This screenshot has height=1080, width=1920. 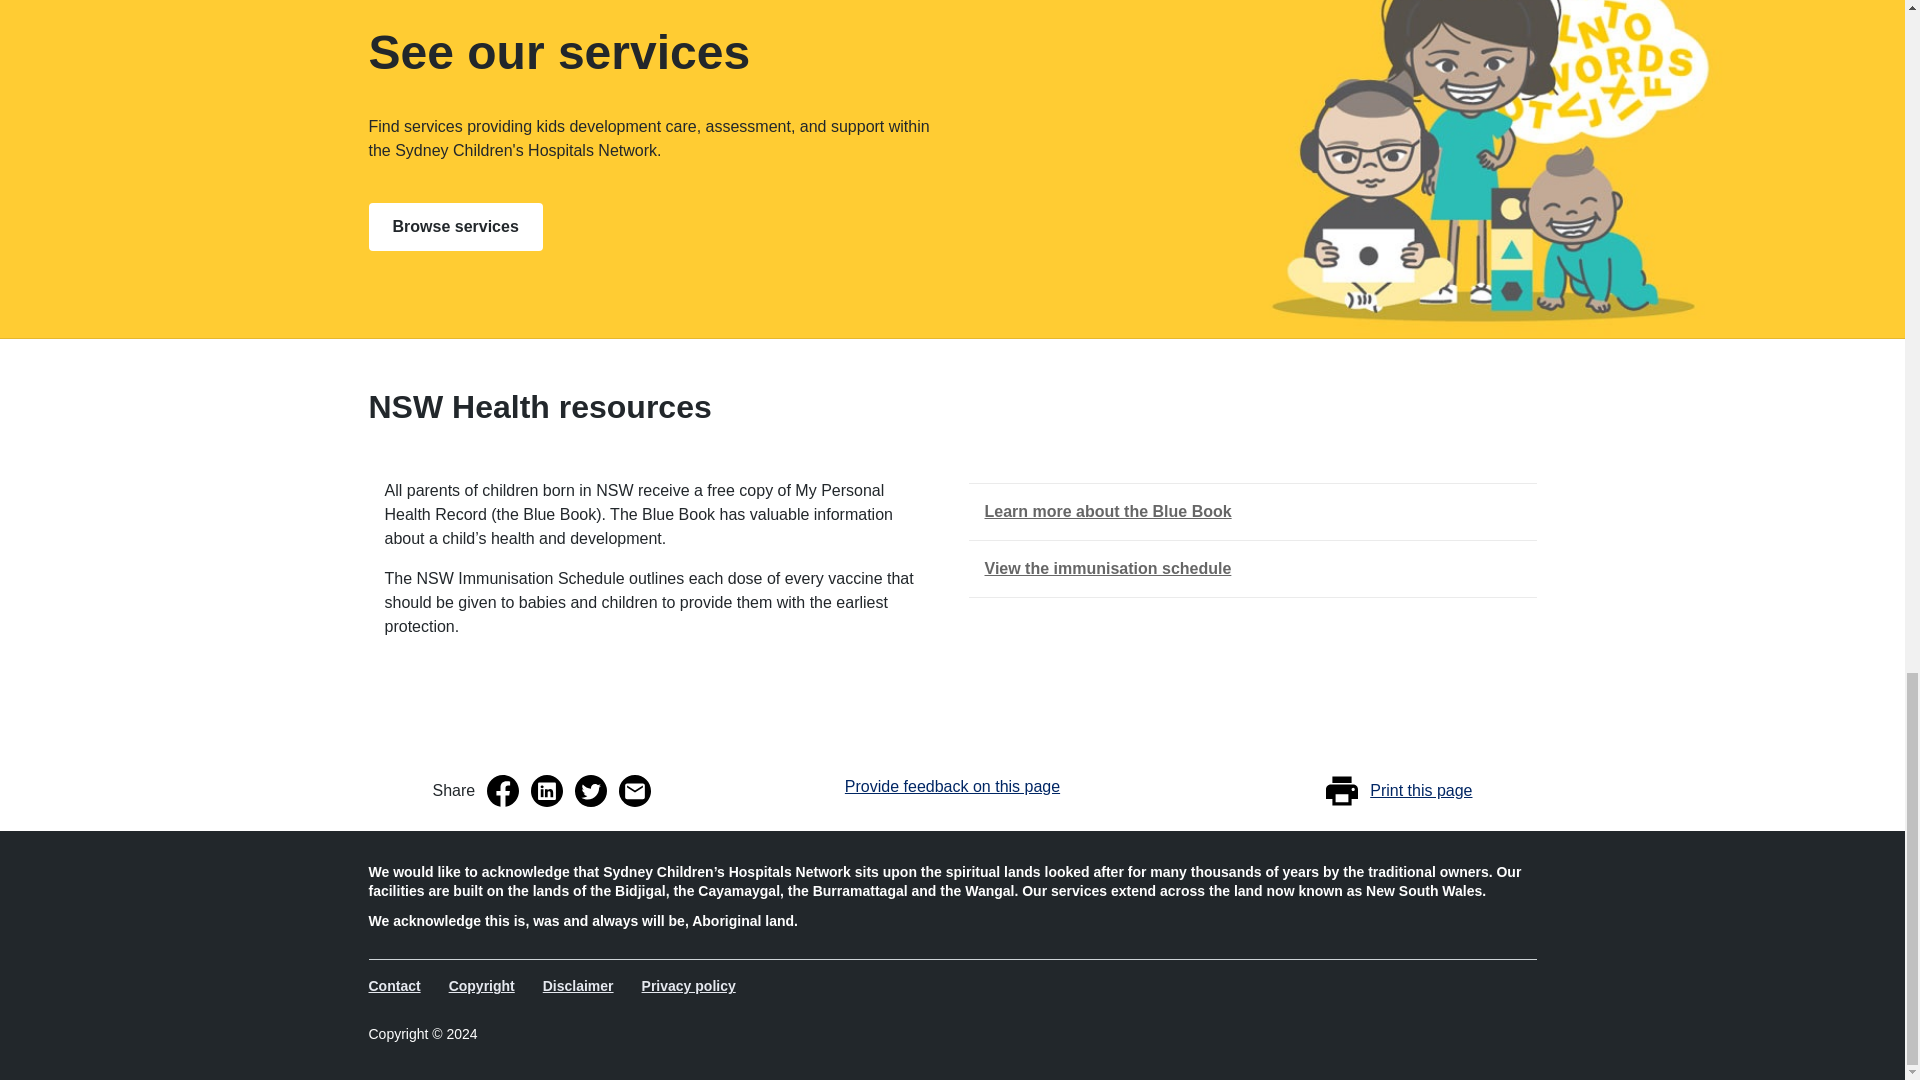 What do you see at coordinates (580, 986) in the screenshot?
I see `Disclaimer information` at bounding box center [580, 986].